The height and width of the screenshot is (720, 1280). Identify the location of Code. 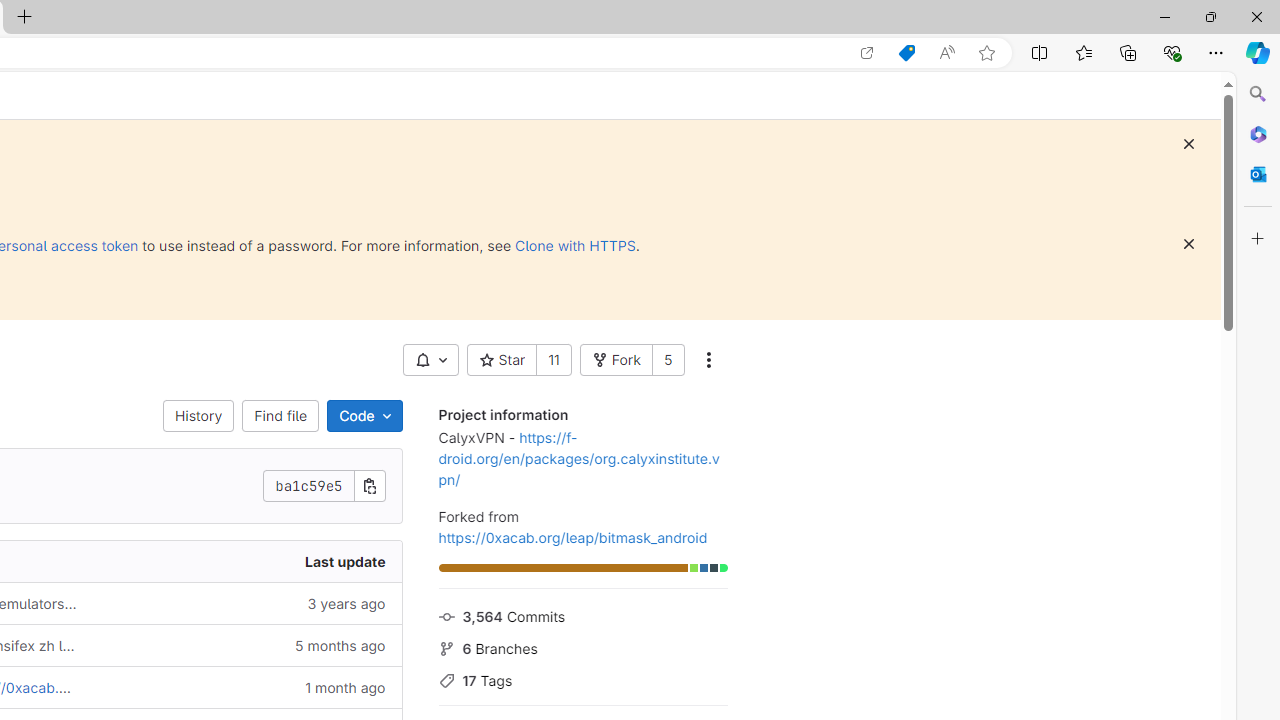
(364, 416).